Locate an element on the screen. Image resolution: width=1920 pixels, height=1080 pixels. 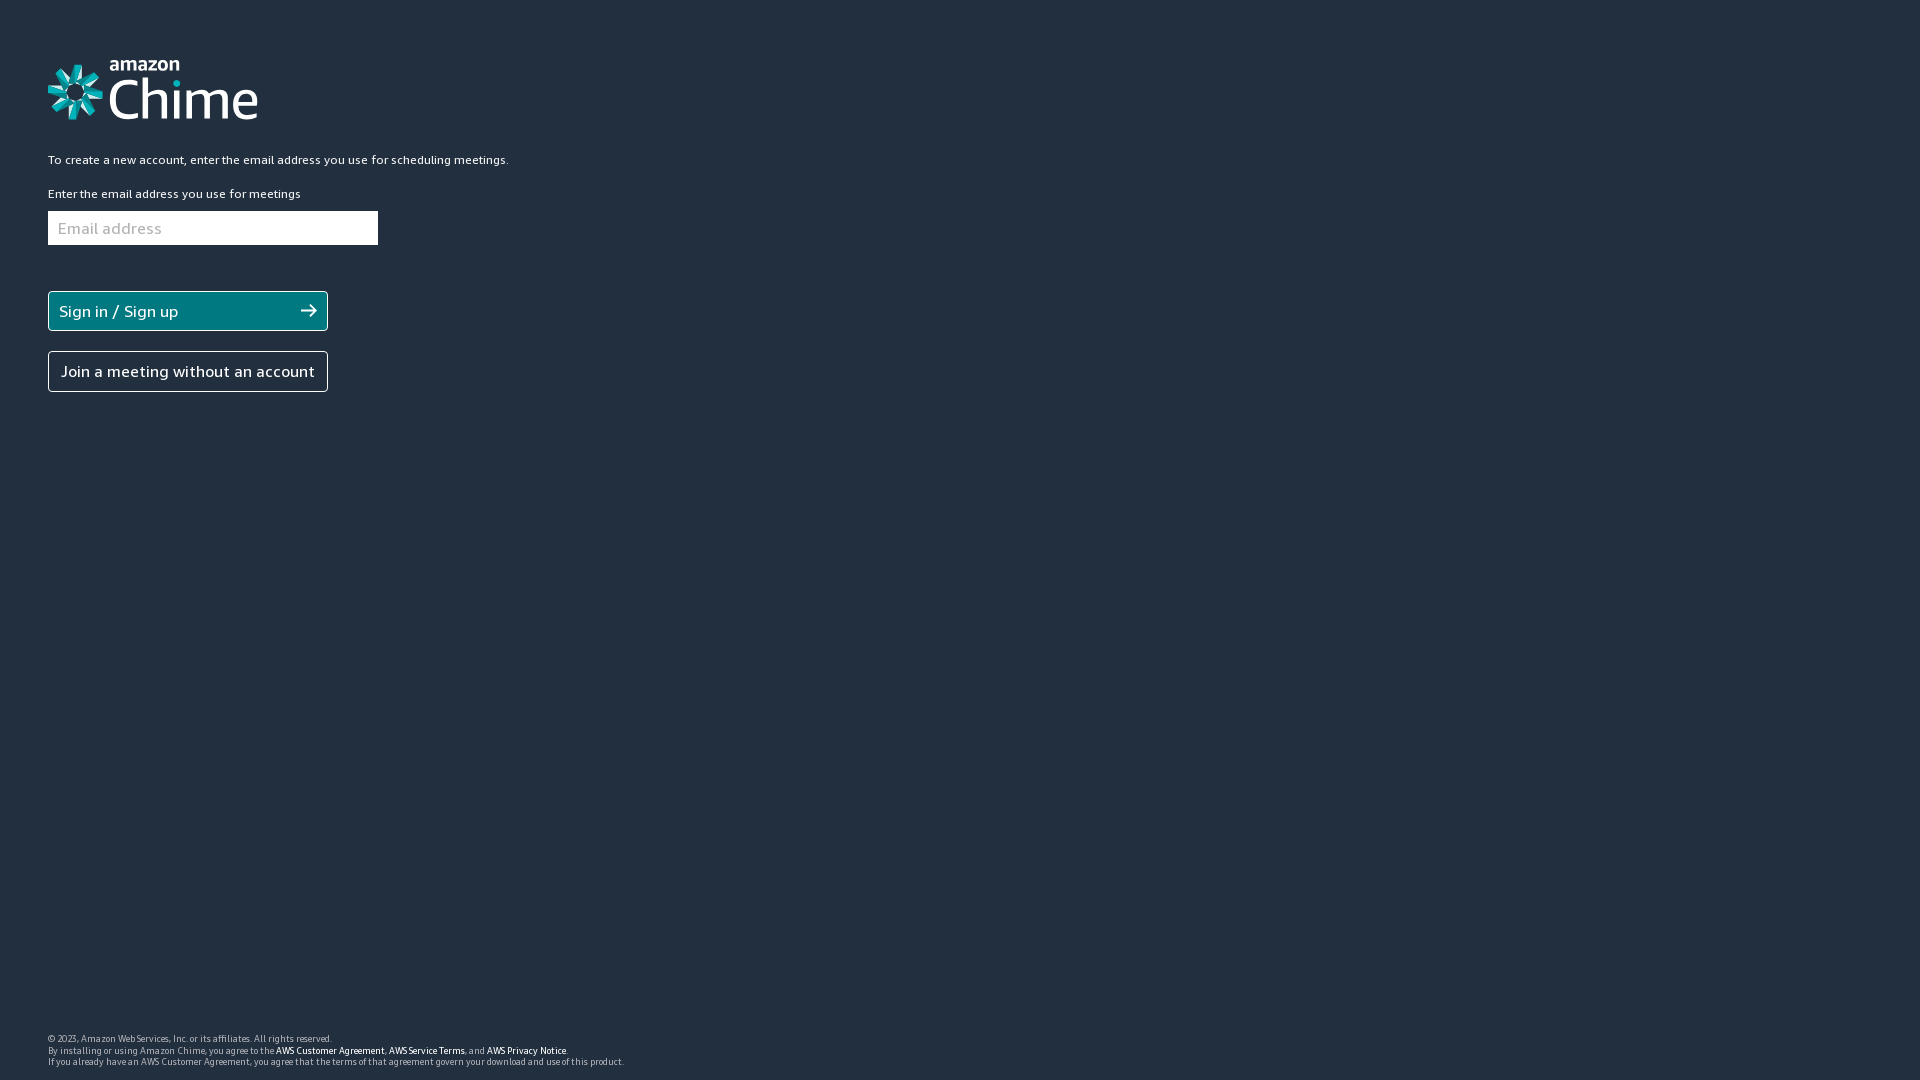
AWS Privacy Notice is located at coordinates (526, 1050).